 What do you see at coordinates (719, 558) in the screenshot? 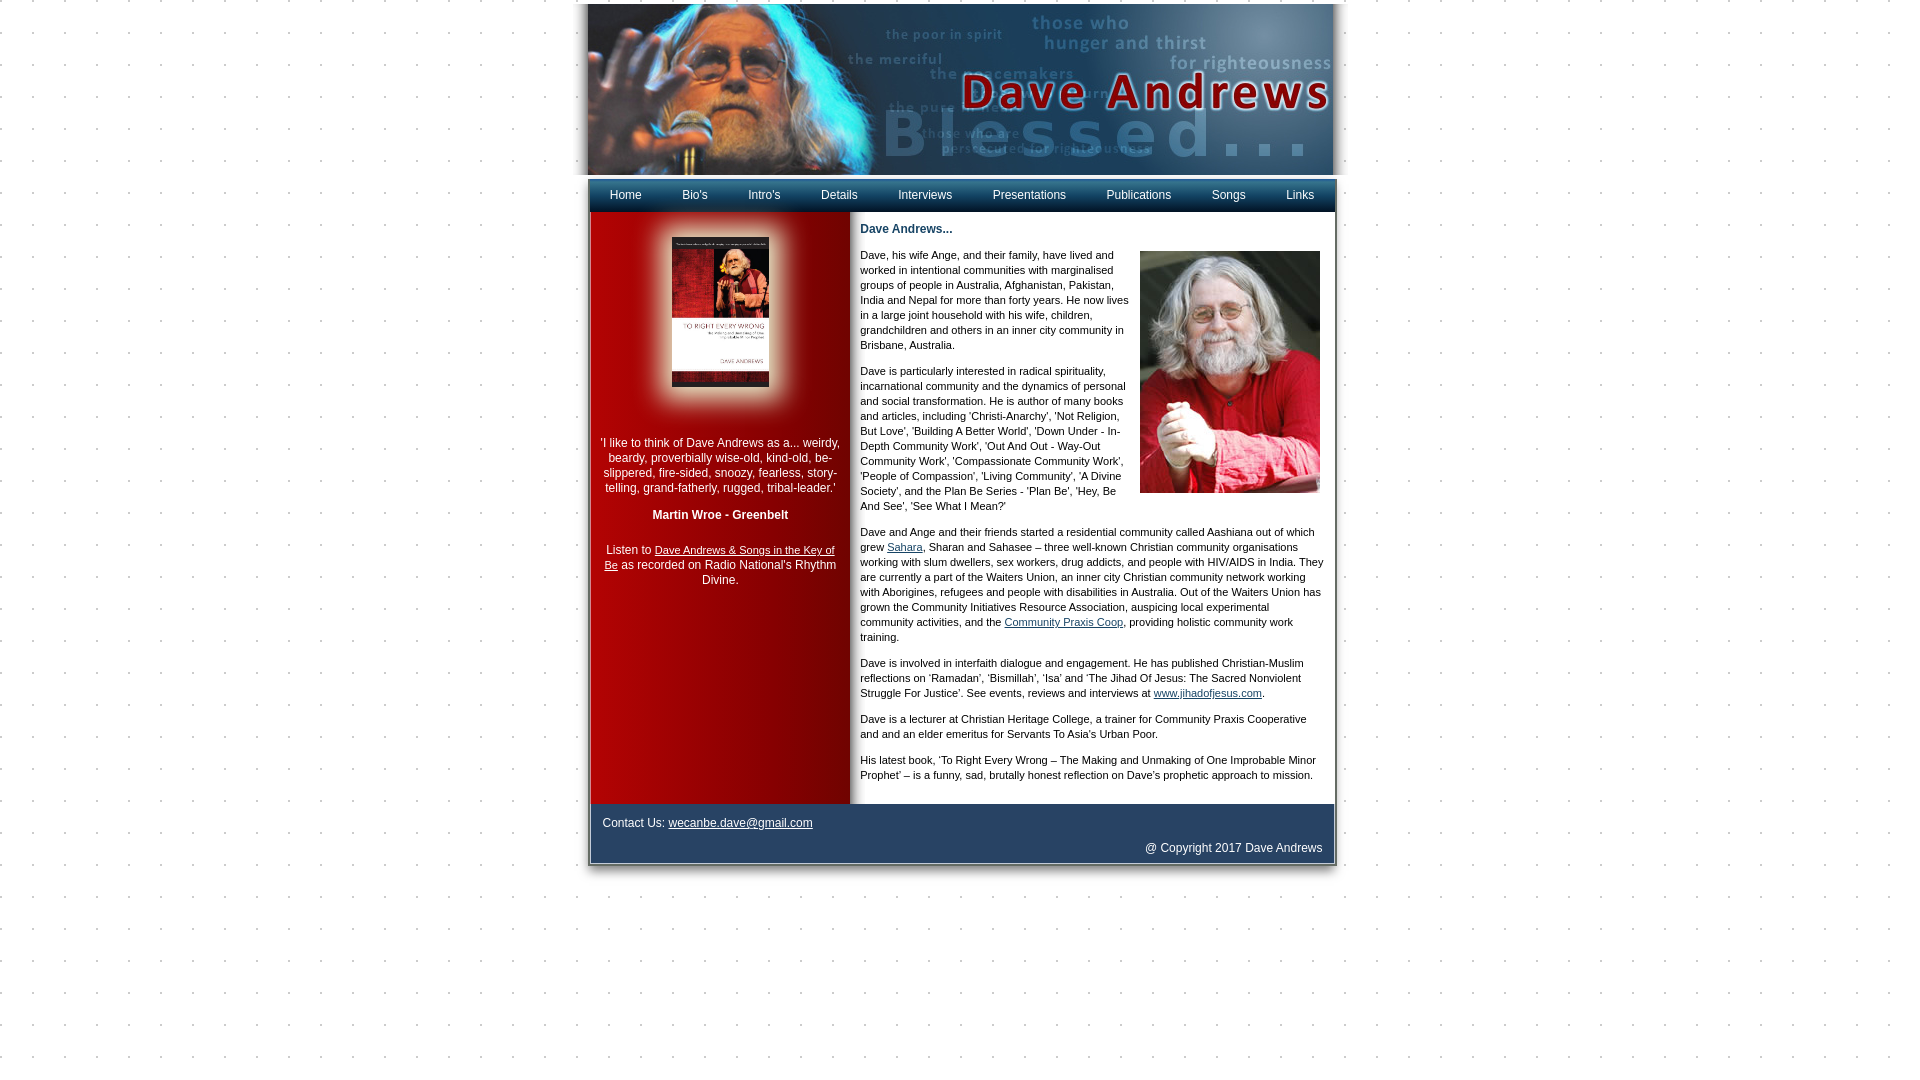
I see `Dave Andrews & Songs in the Key of Be` at bounding box center [719, 558].